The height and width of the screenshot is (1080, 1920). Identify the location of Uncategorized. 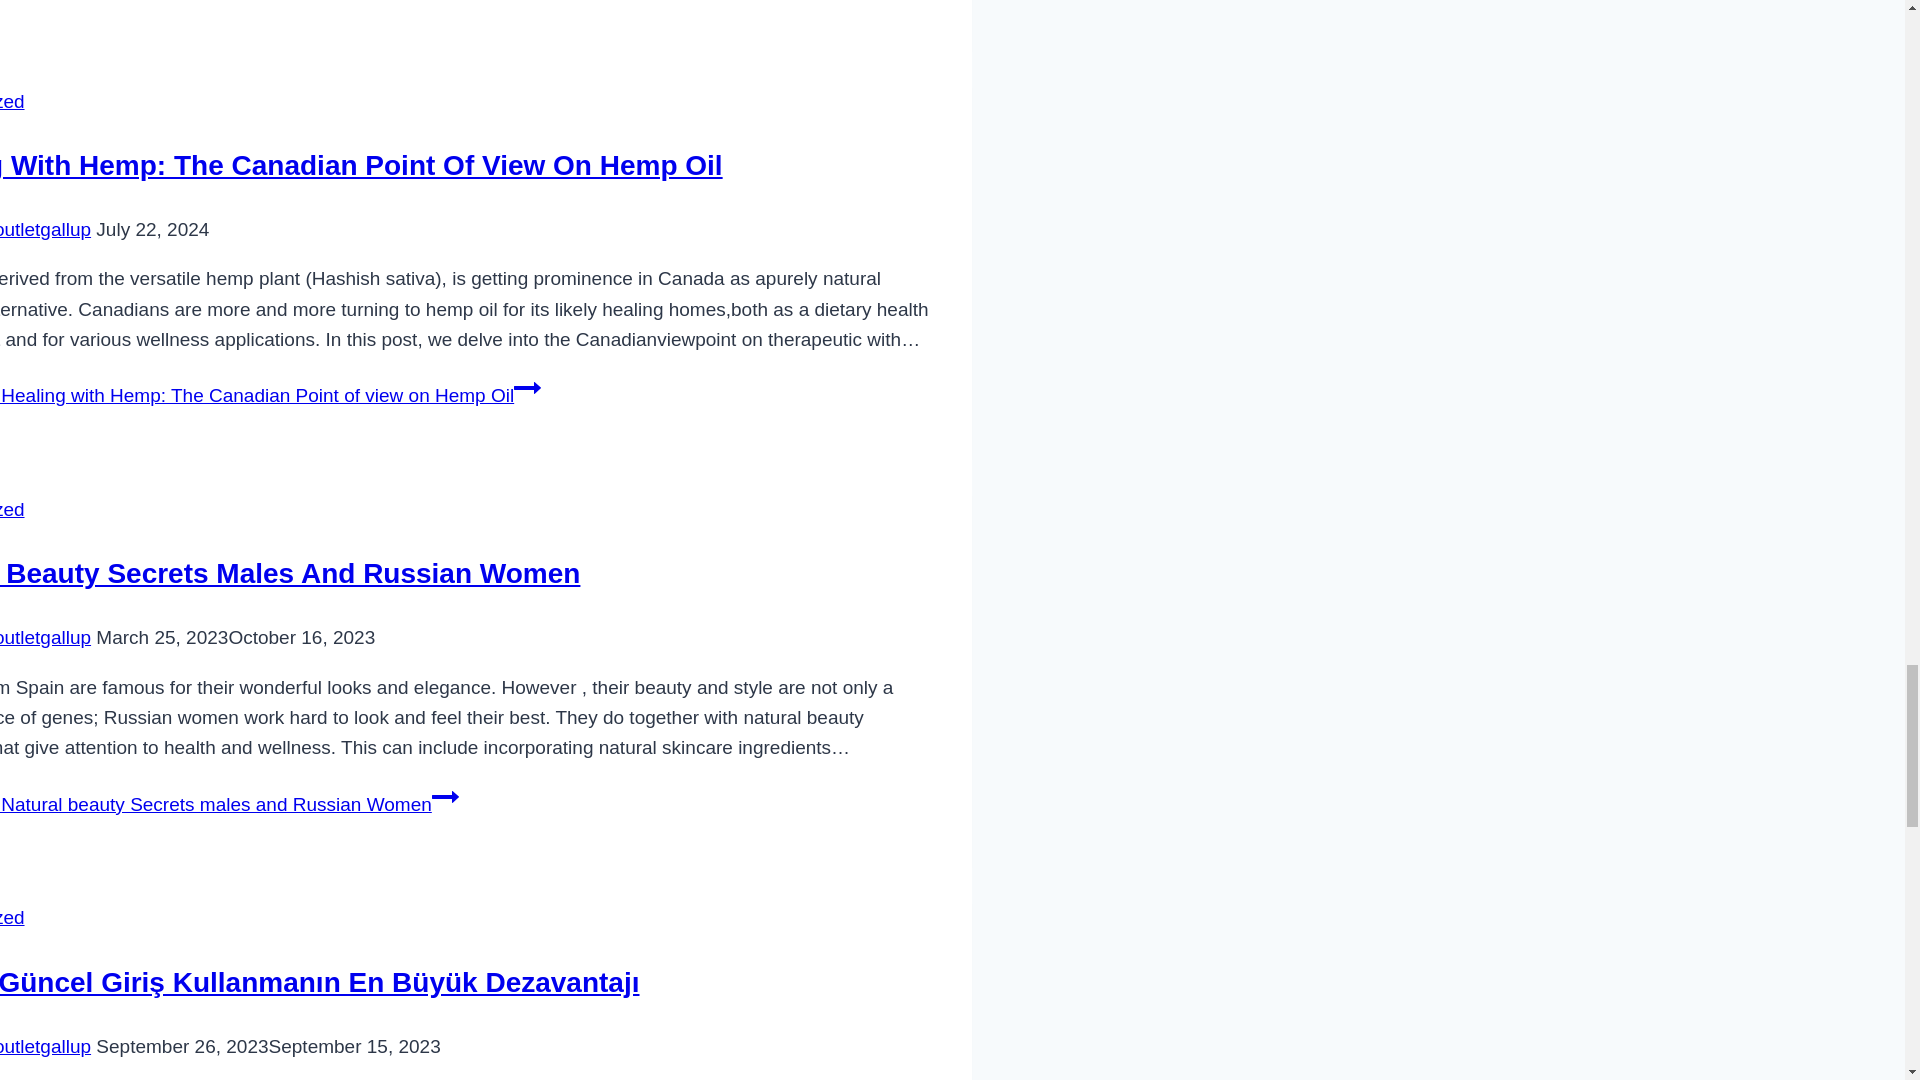
(12, 101).